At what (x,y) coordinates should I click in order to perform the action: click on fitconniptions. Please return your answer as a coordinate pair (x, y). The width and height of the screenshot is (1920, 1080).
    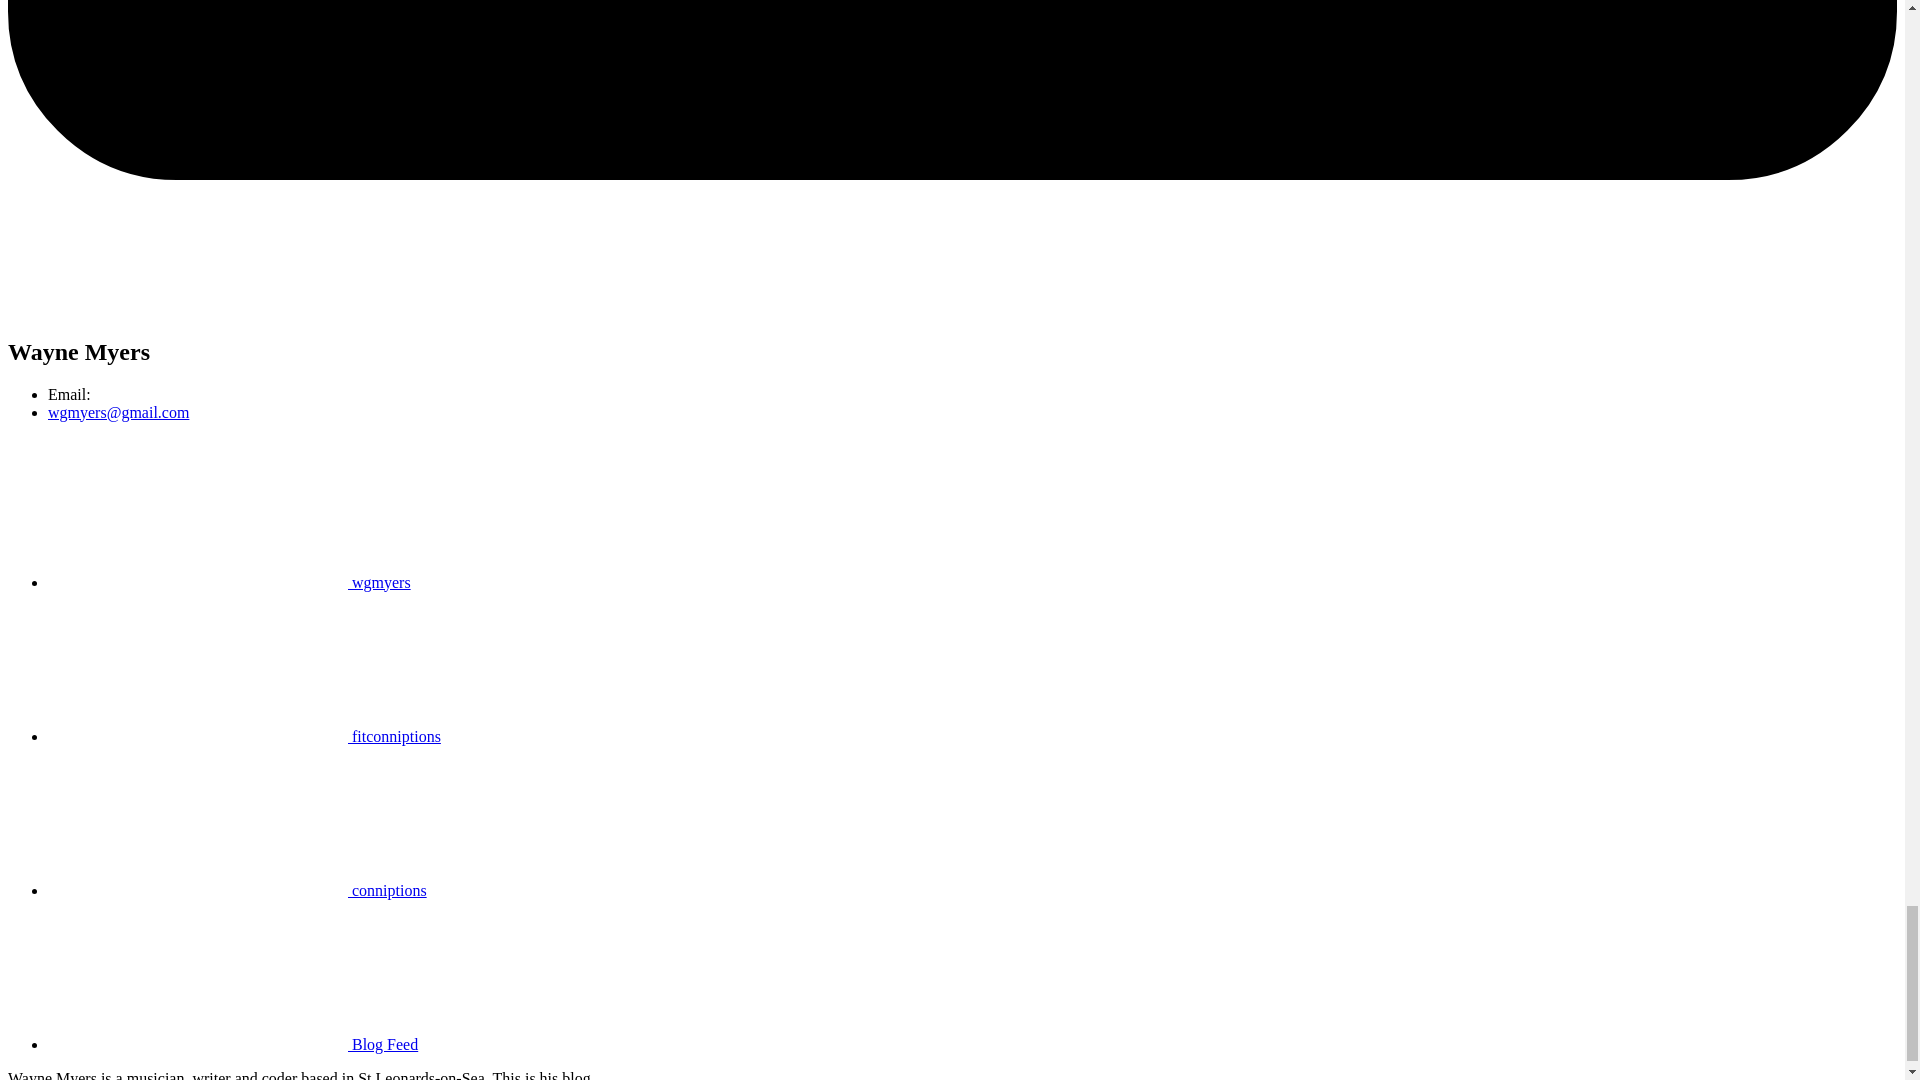
    Looking at the image, I should click on (244, 736).